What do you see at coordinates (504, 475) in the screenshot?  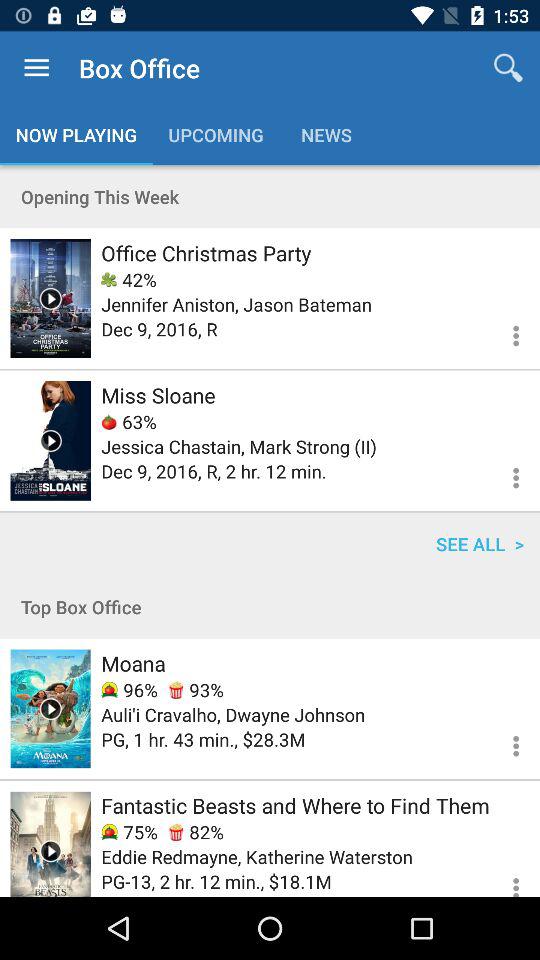 I see `more options` at bounding box center [504, 475].